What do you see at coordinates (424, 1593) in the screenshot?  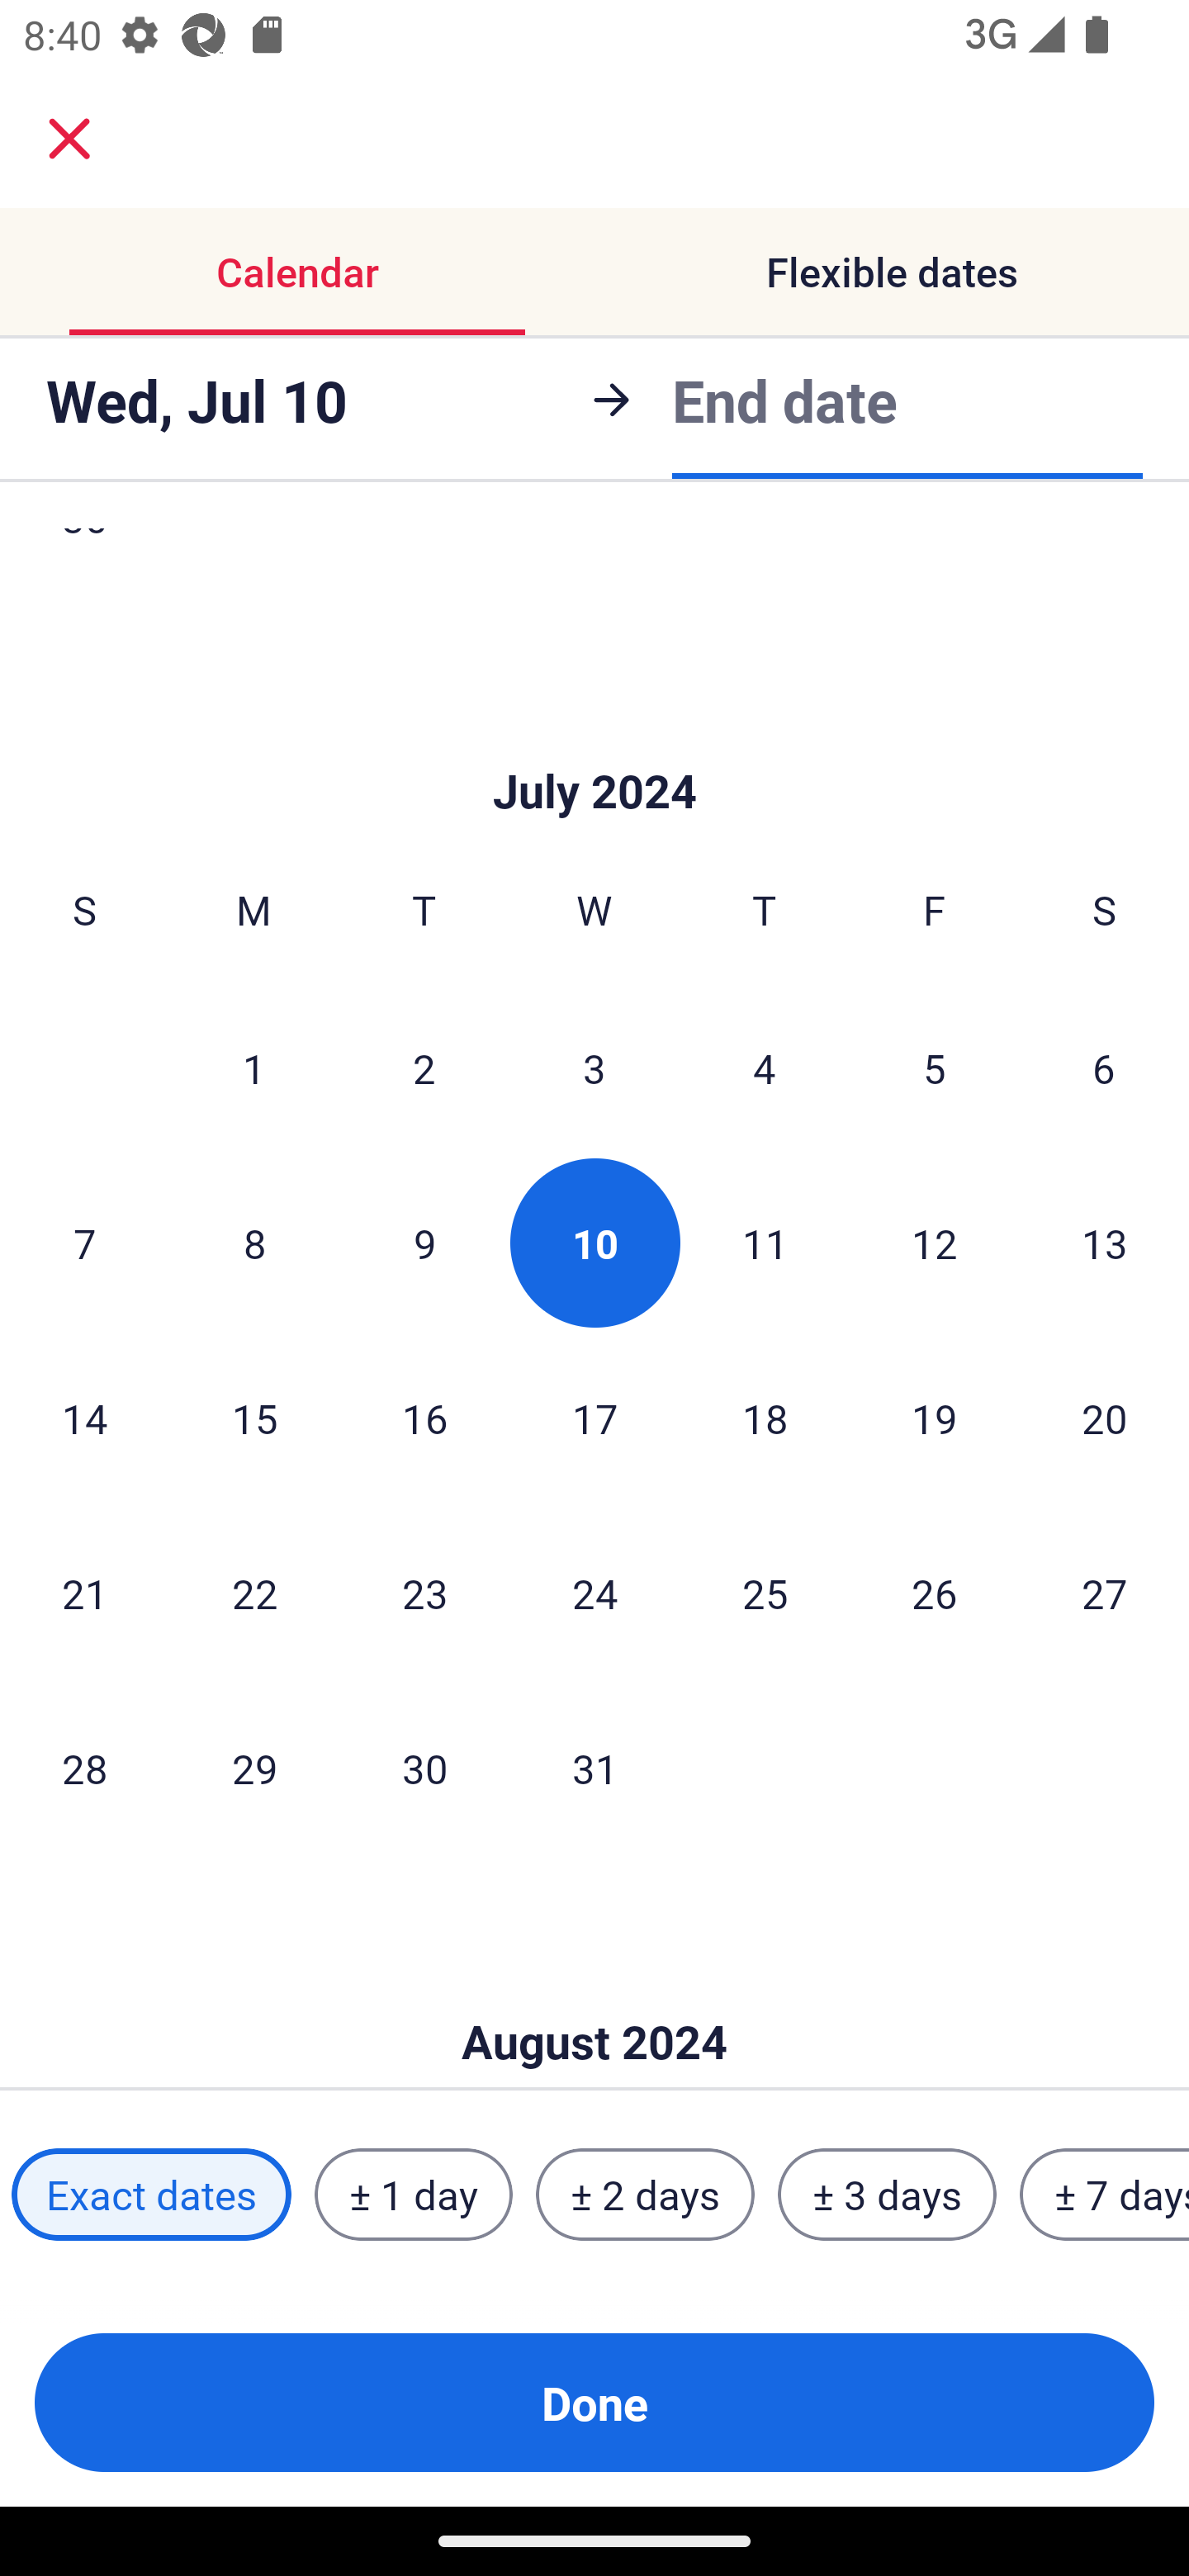 I see `23 Tuesday, July 23, 2024` at bounding box center [424, 1593].